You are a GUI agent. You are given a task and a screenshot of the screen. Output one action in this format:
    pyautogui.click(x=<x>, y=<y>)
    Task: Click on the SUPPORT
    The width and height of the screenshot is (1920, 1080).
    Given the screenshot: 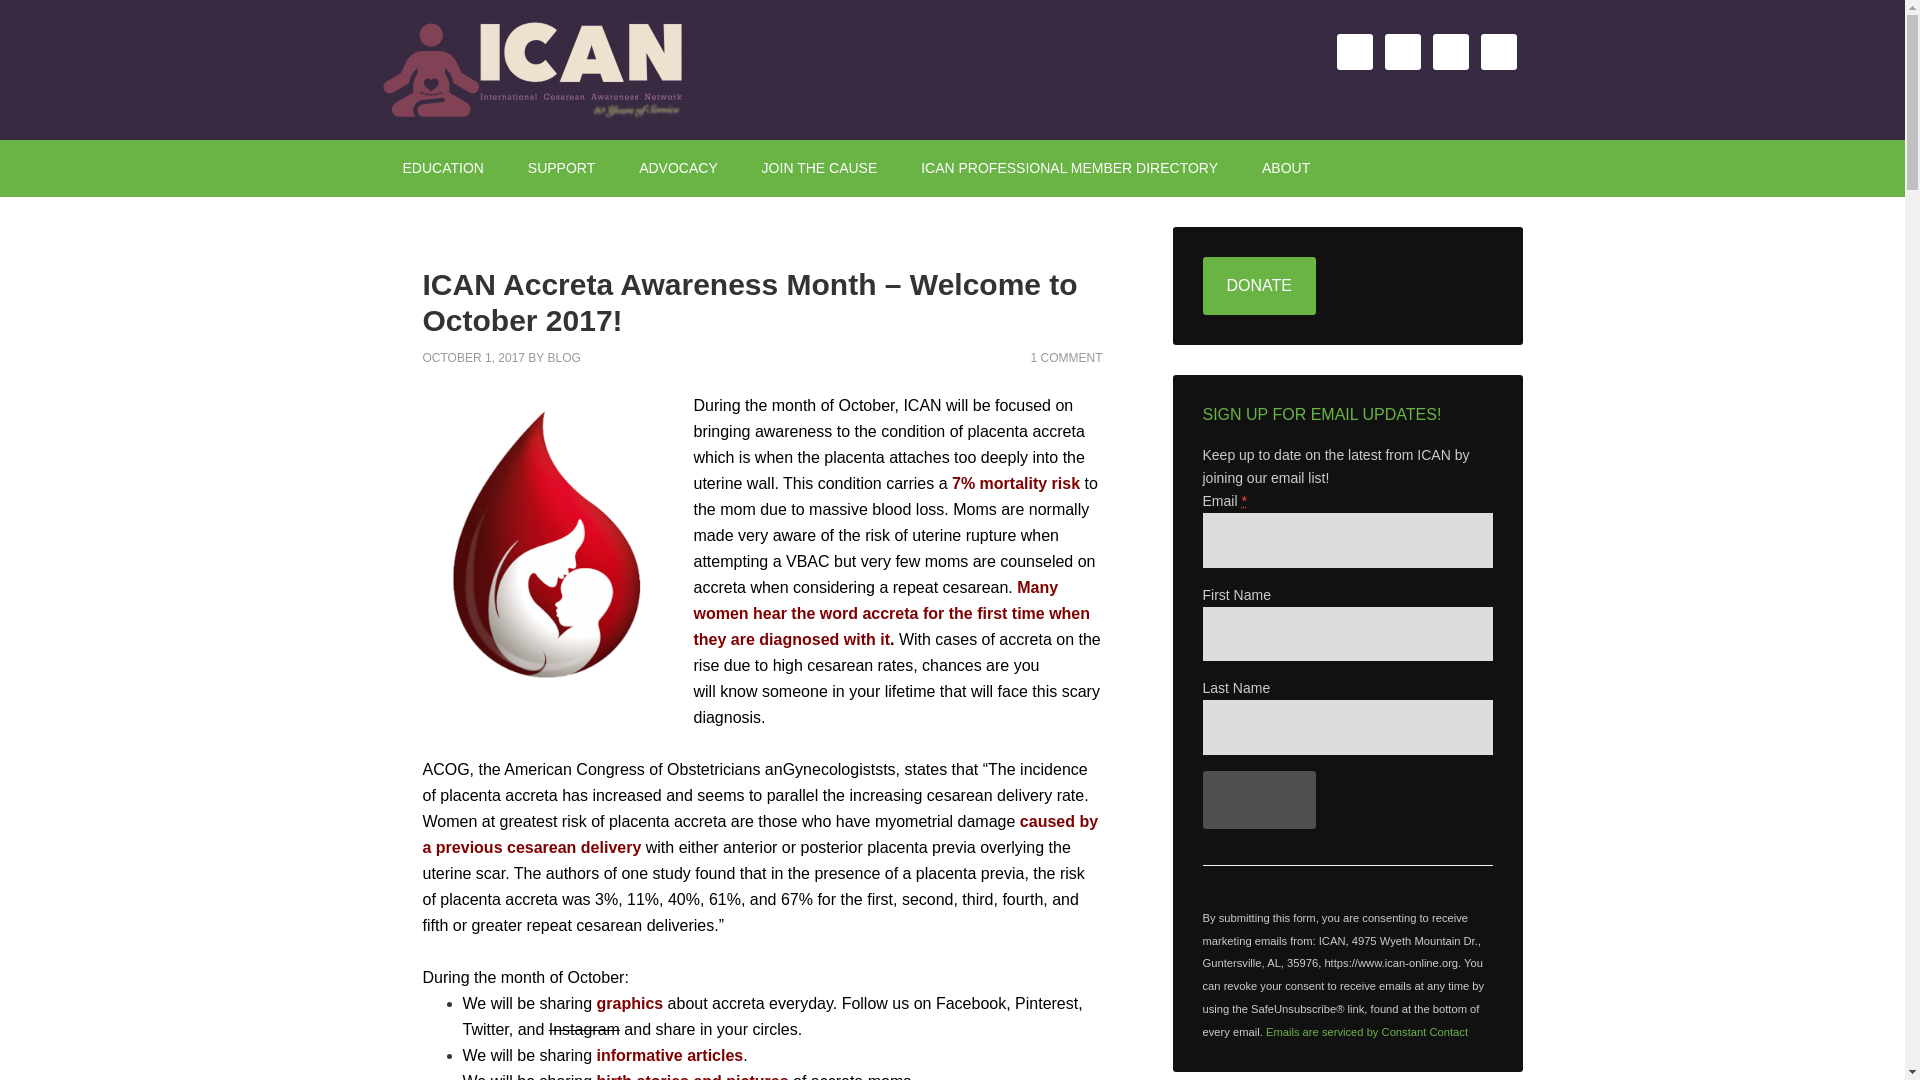 What is the action you would take?
    pyautogui.click(x=561, y=168)
    